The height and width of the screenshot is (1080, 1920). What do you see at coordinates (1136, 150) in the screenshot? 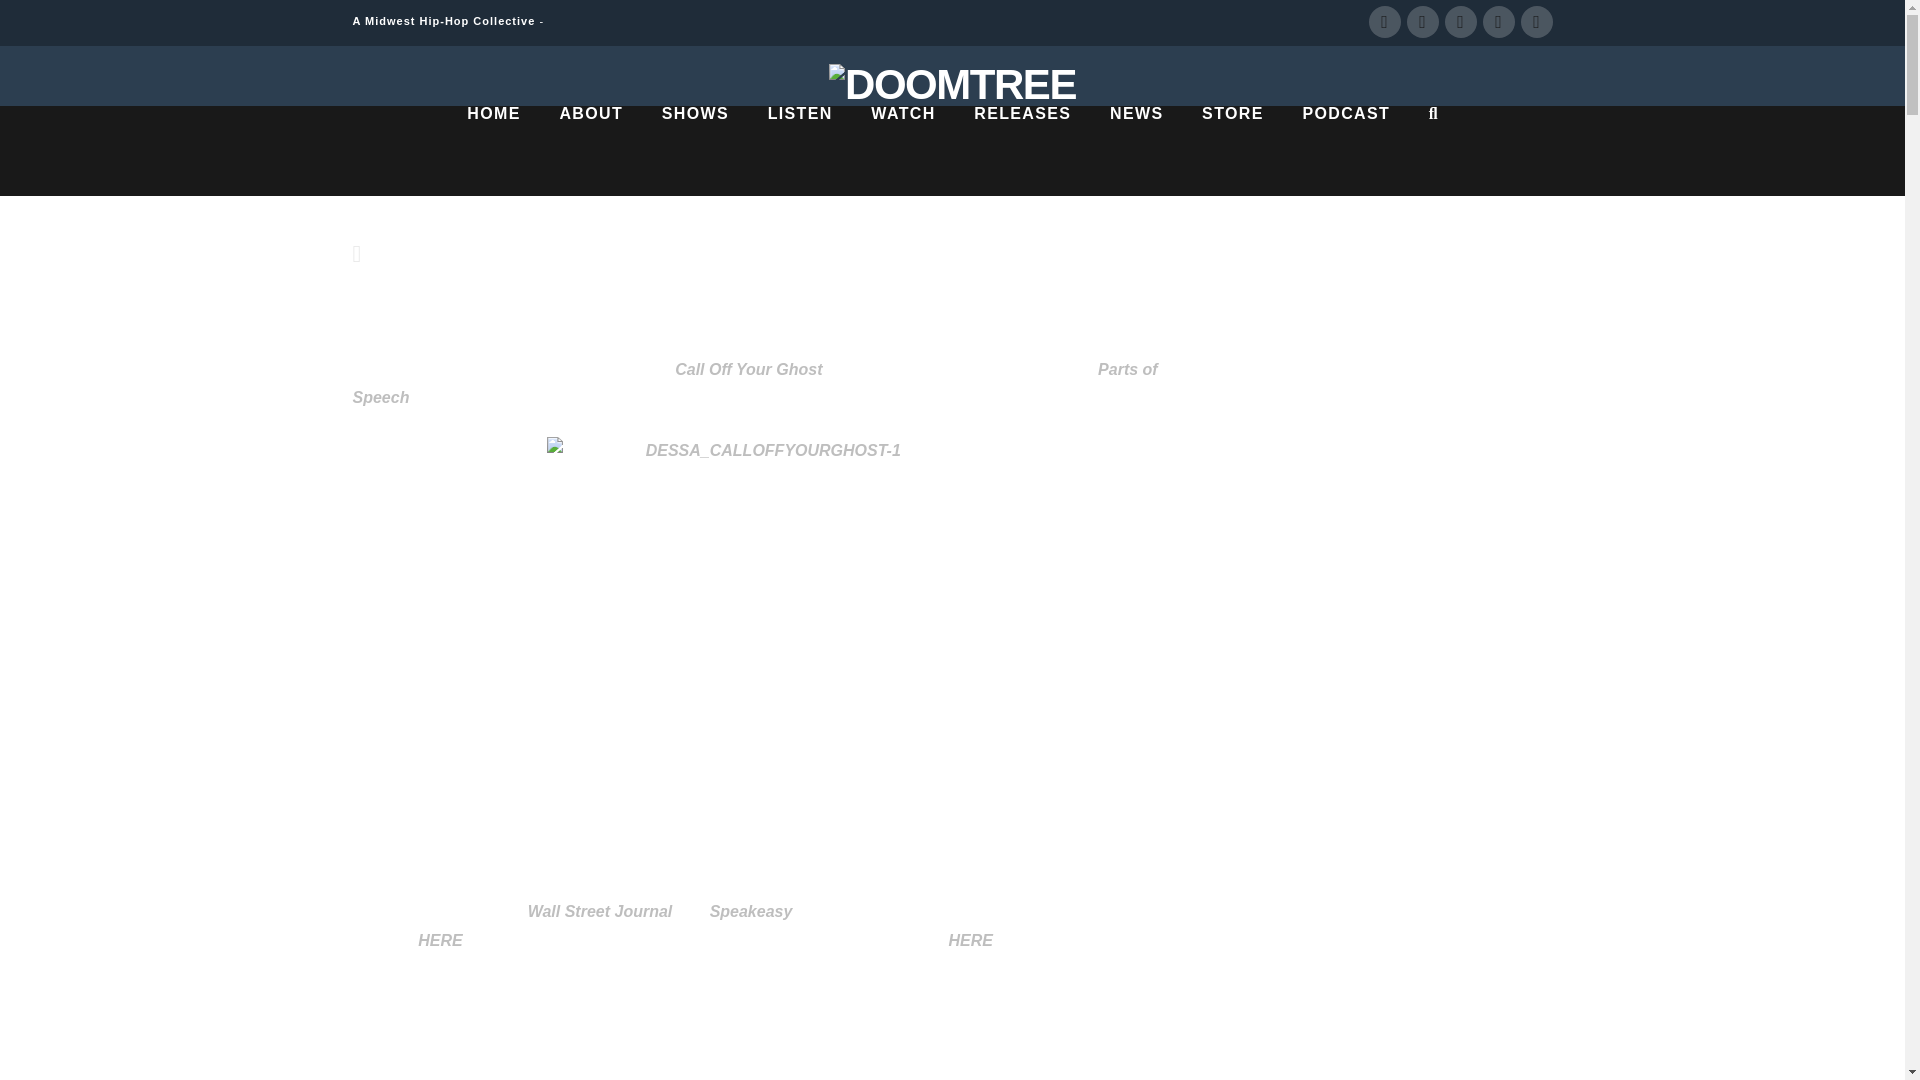
I see `NEWS` at bounding box center [1136, 150].